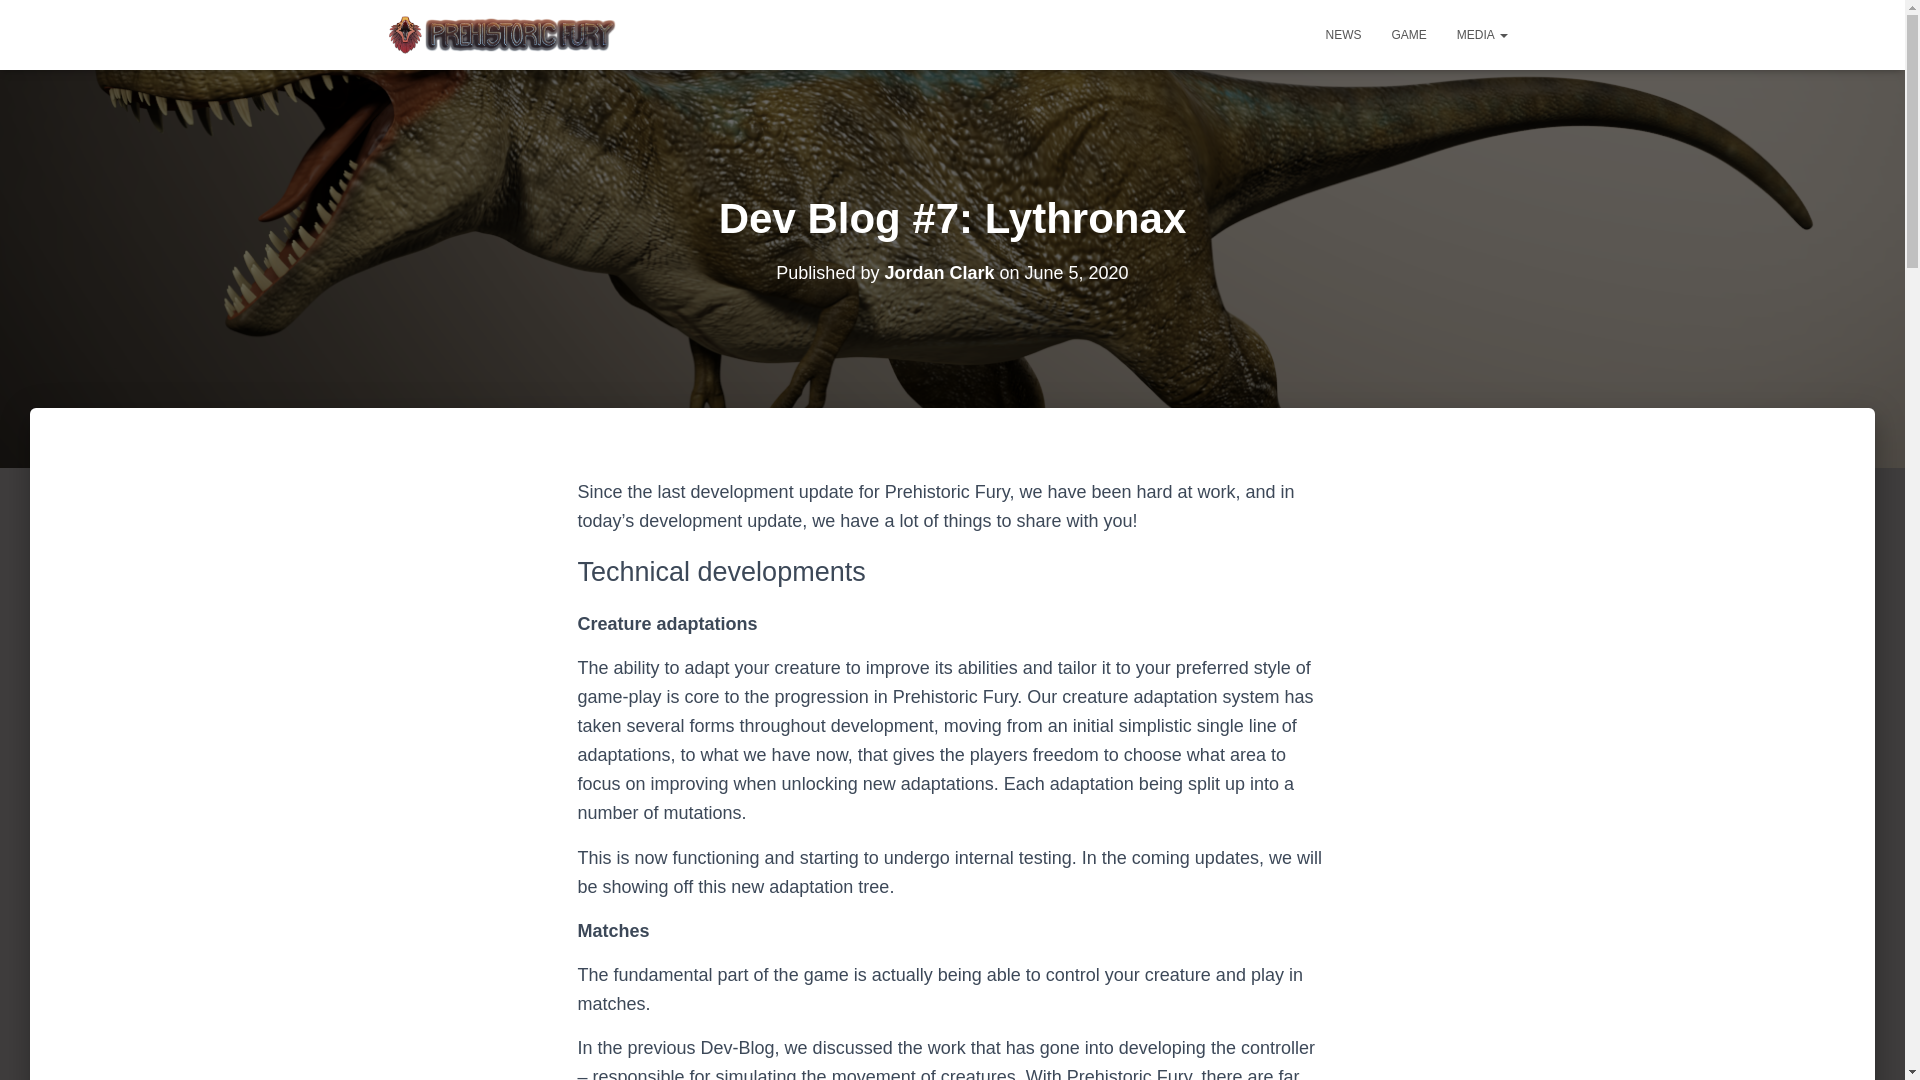  What do you see at coordinates (1342, 34) in the screenshot?
I see `NEWS` at bounding box center [1342, 34].